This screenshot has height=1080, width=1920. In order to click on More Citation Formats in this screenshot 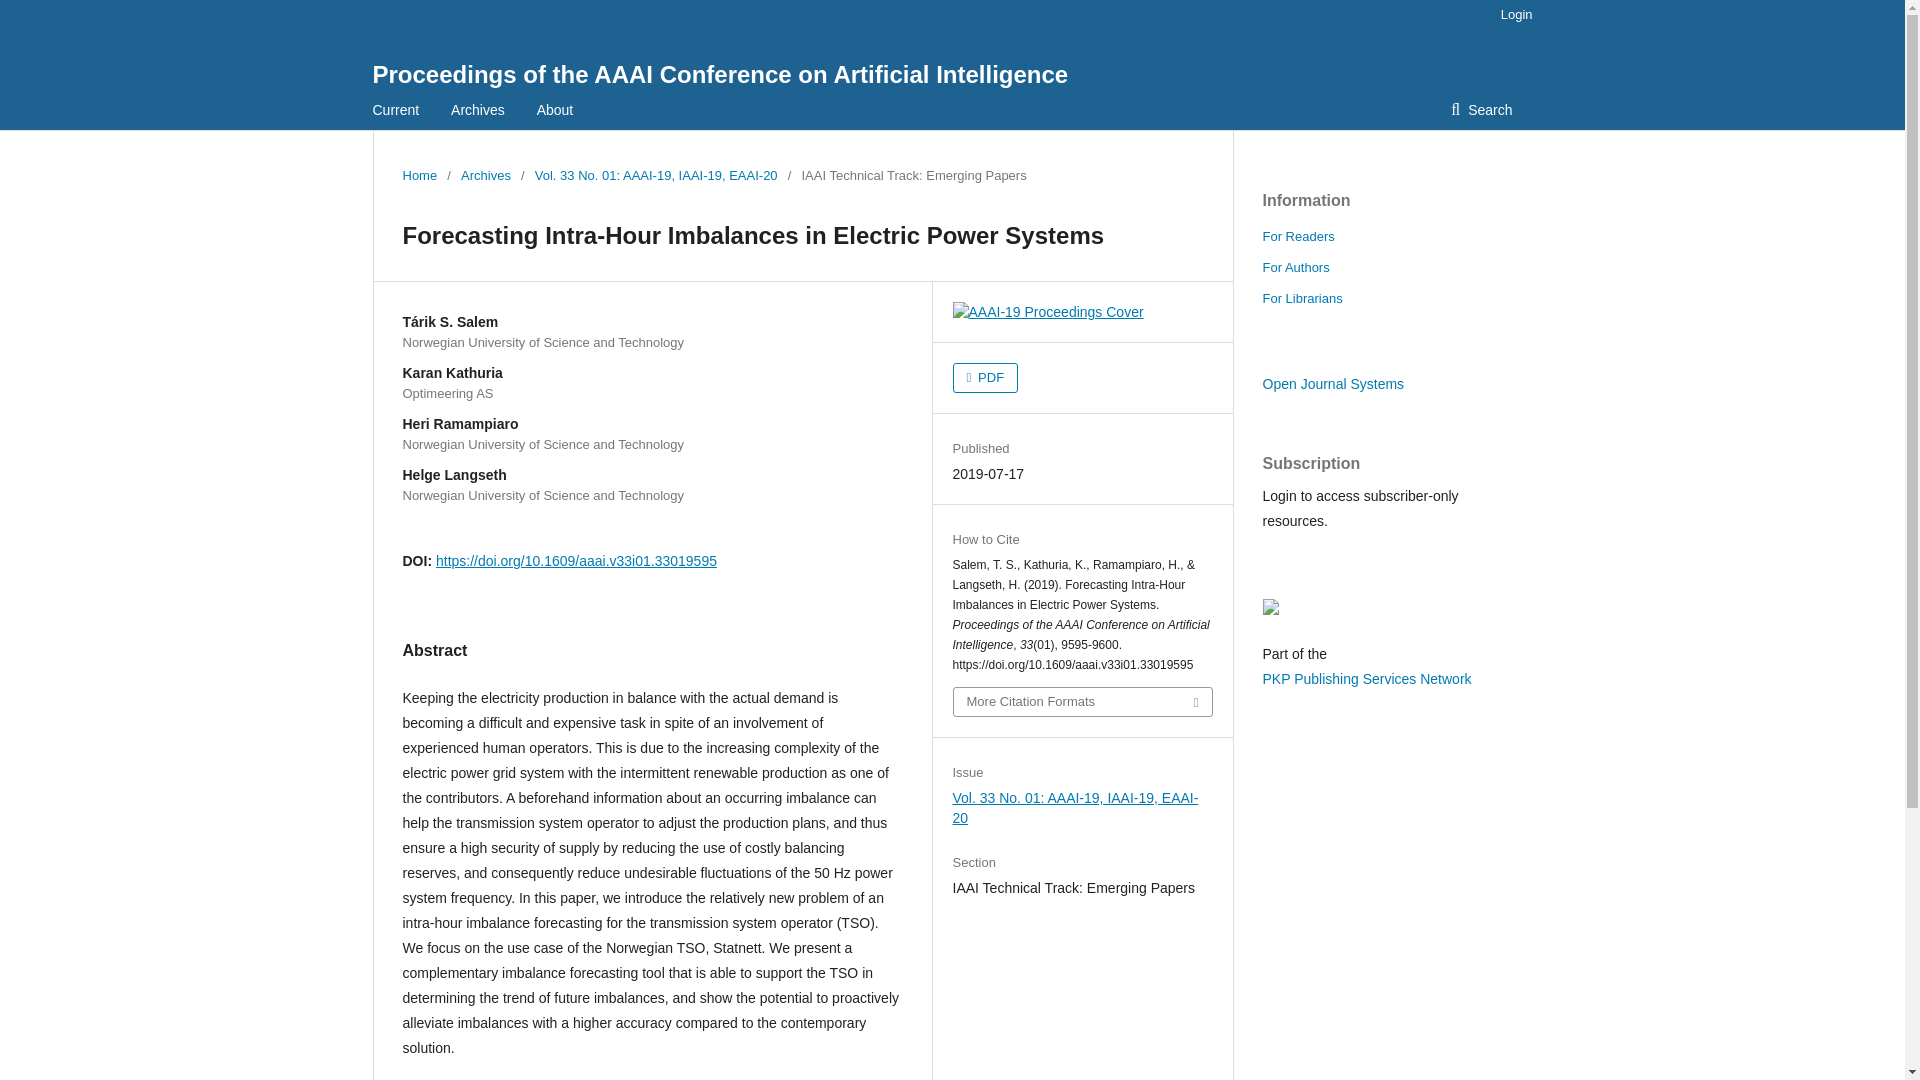, I will do `click(1082, 702)`.